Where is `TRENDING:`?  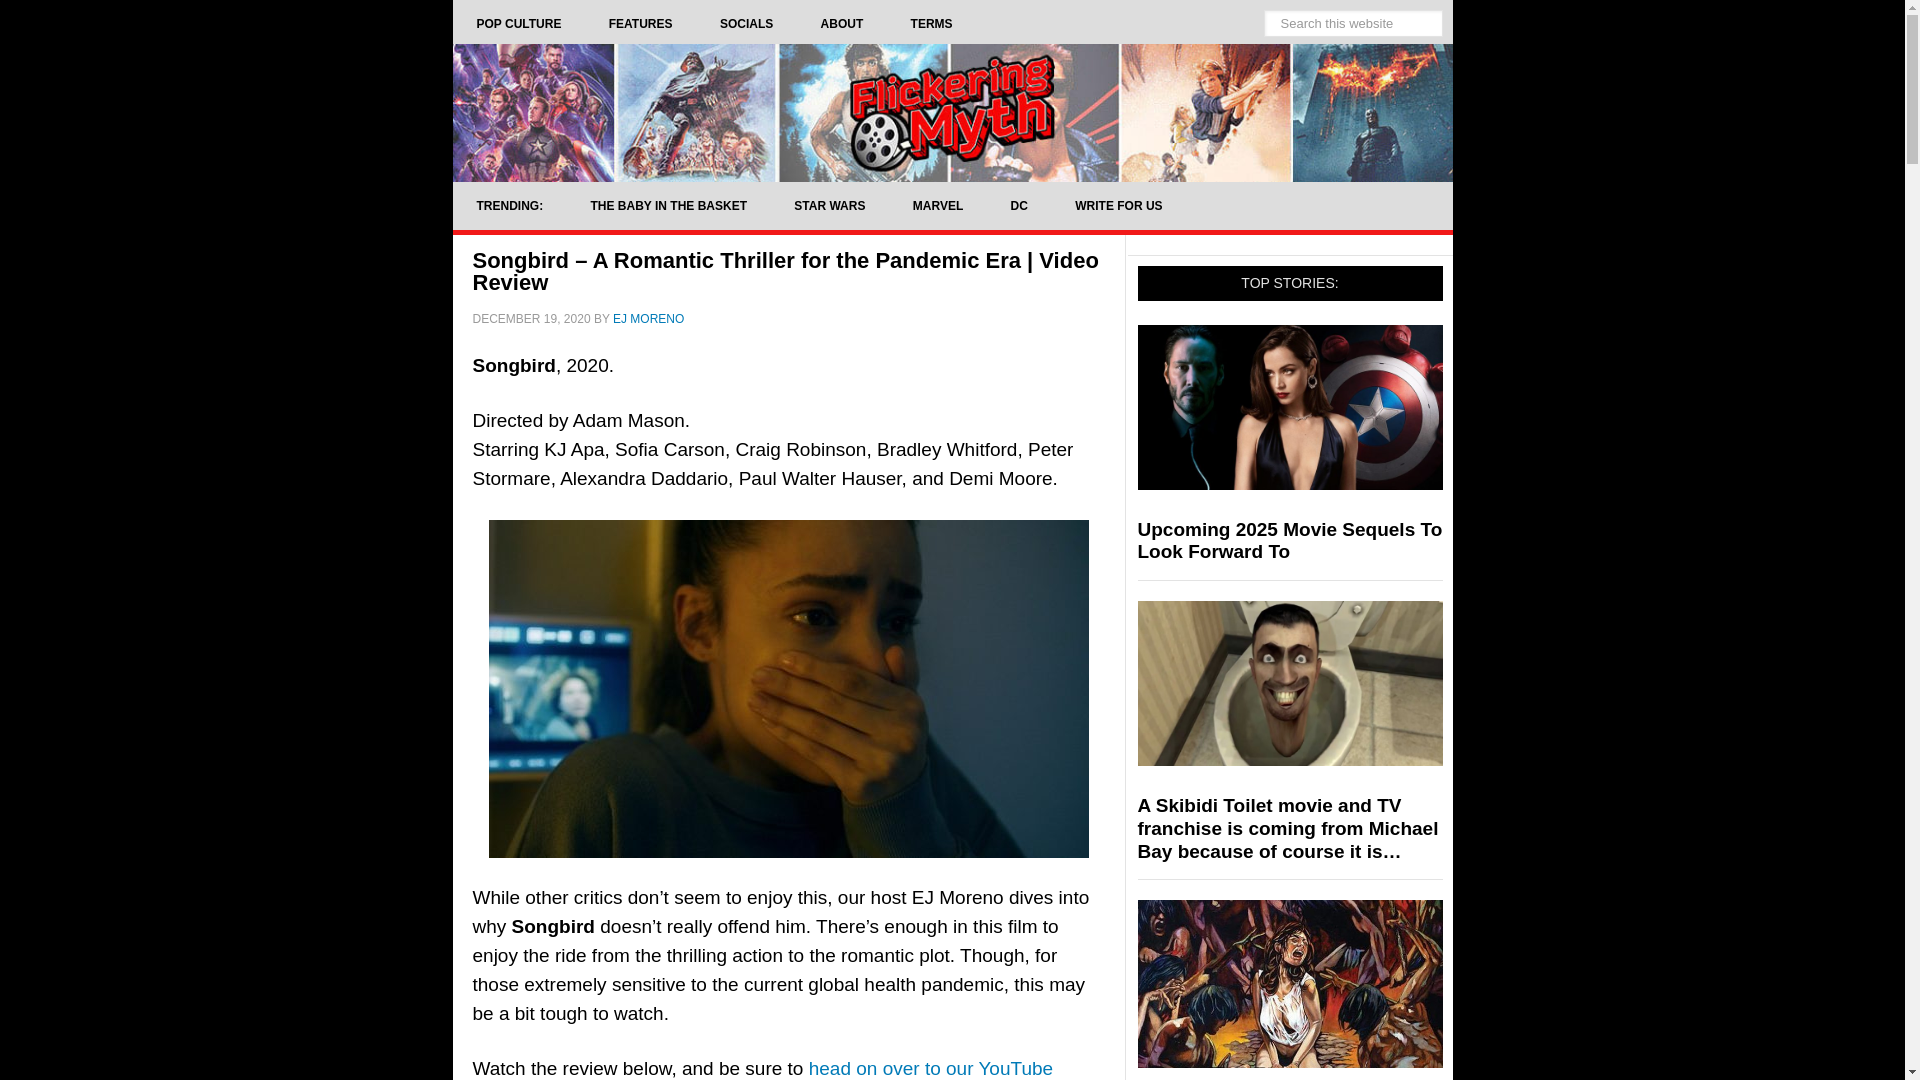 TRENDING: is located at coordinates (508, 206).